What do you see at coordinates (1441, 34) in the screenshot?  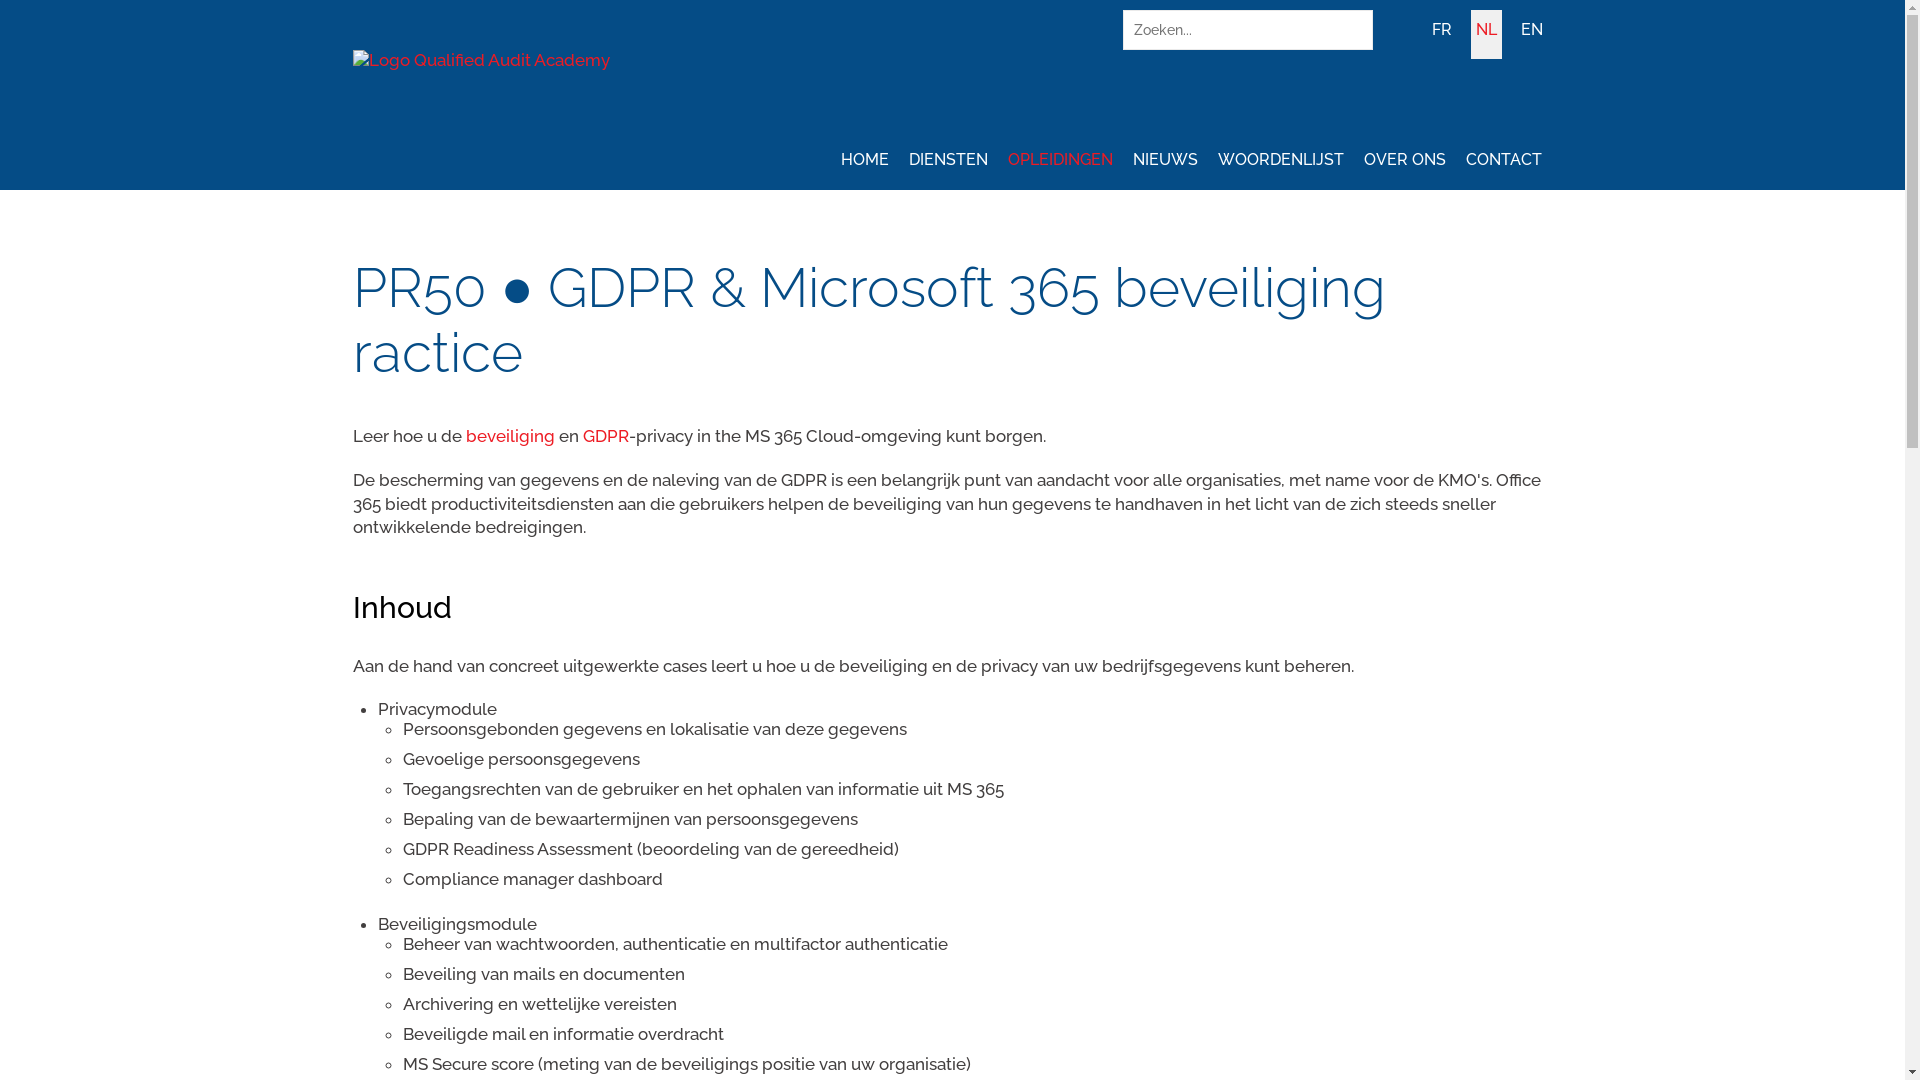 I see `FR` at bounding box center [1441, 34].